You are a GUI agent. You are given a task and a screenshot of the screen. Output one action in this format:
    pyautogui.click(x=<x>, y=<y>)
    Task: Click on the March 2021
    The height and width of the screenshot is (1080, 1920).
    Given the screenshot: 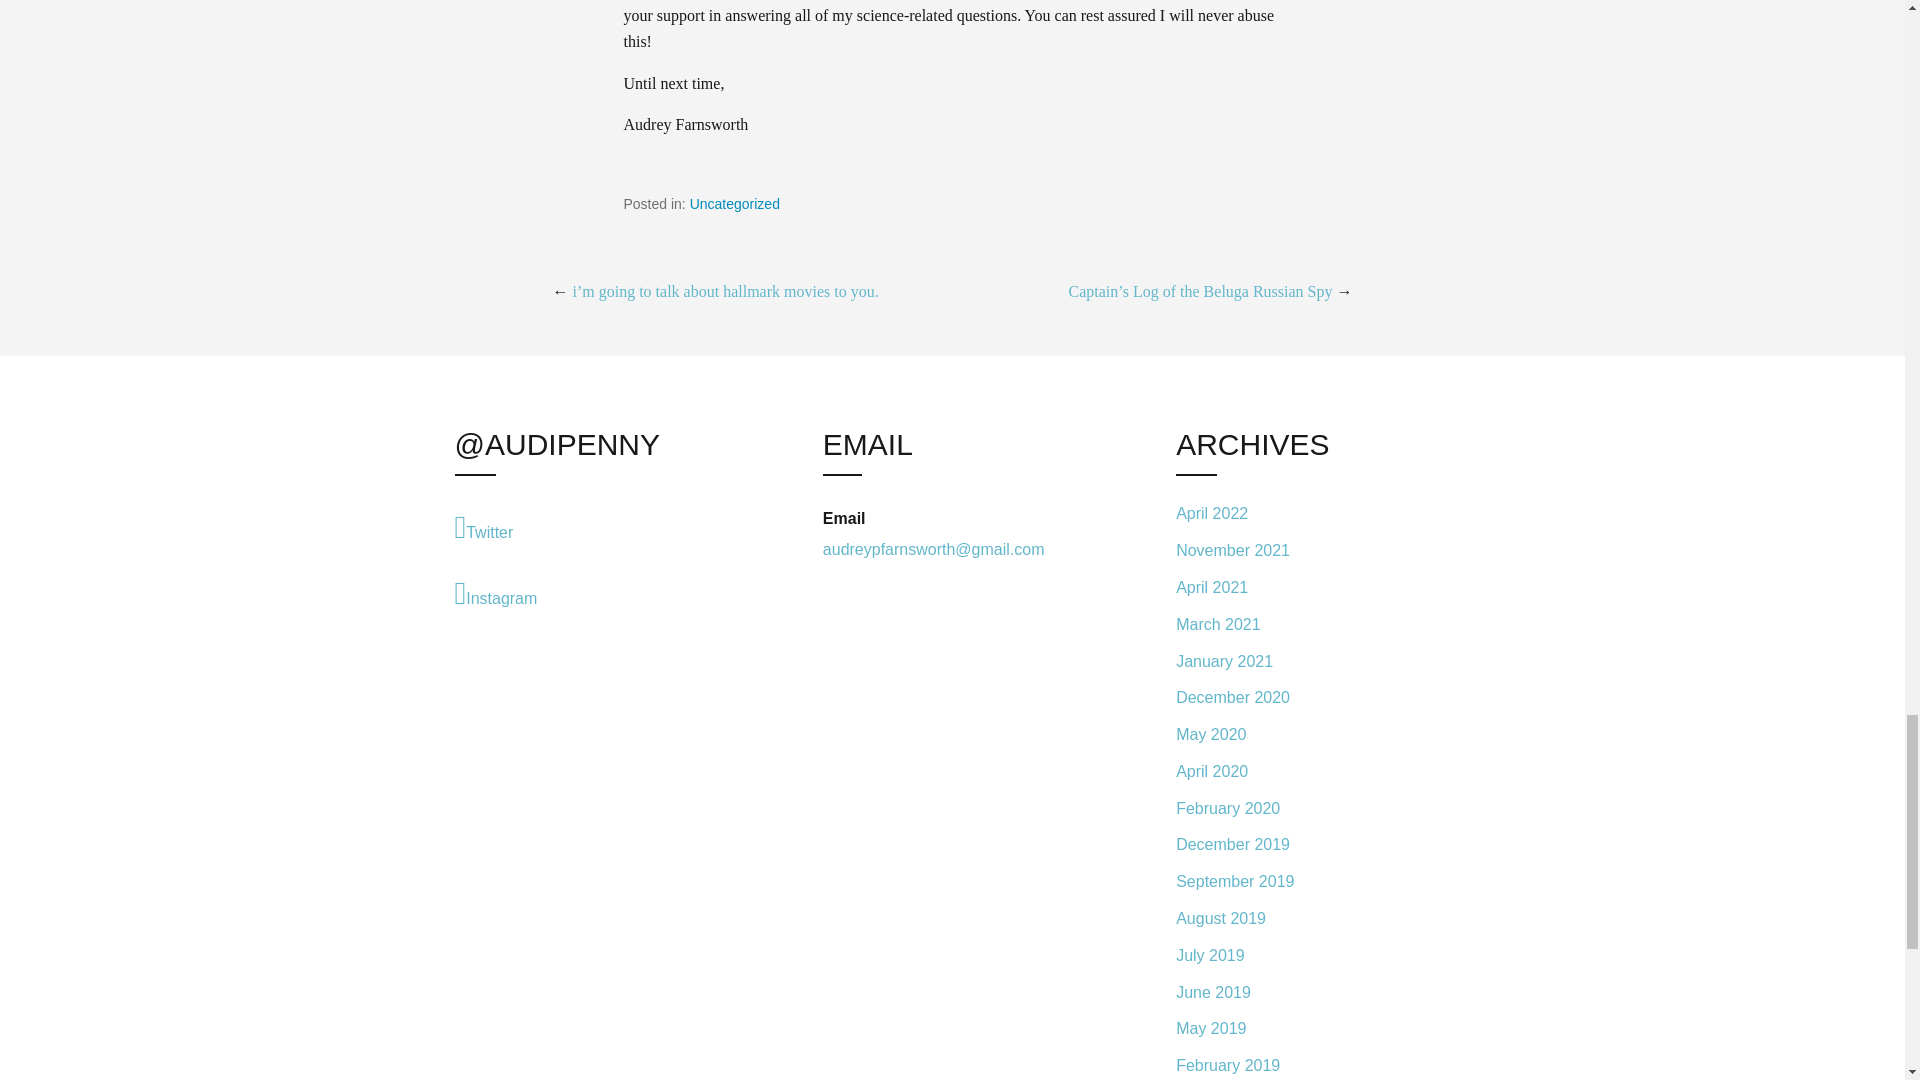 What is the action you would take?
    pyautogui.click(x=1312, y=624)
    